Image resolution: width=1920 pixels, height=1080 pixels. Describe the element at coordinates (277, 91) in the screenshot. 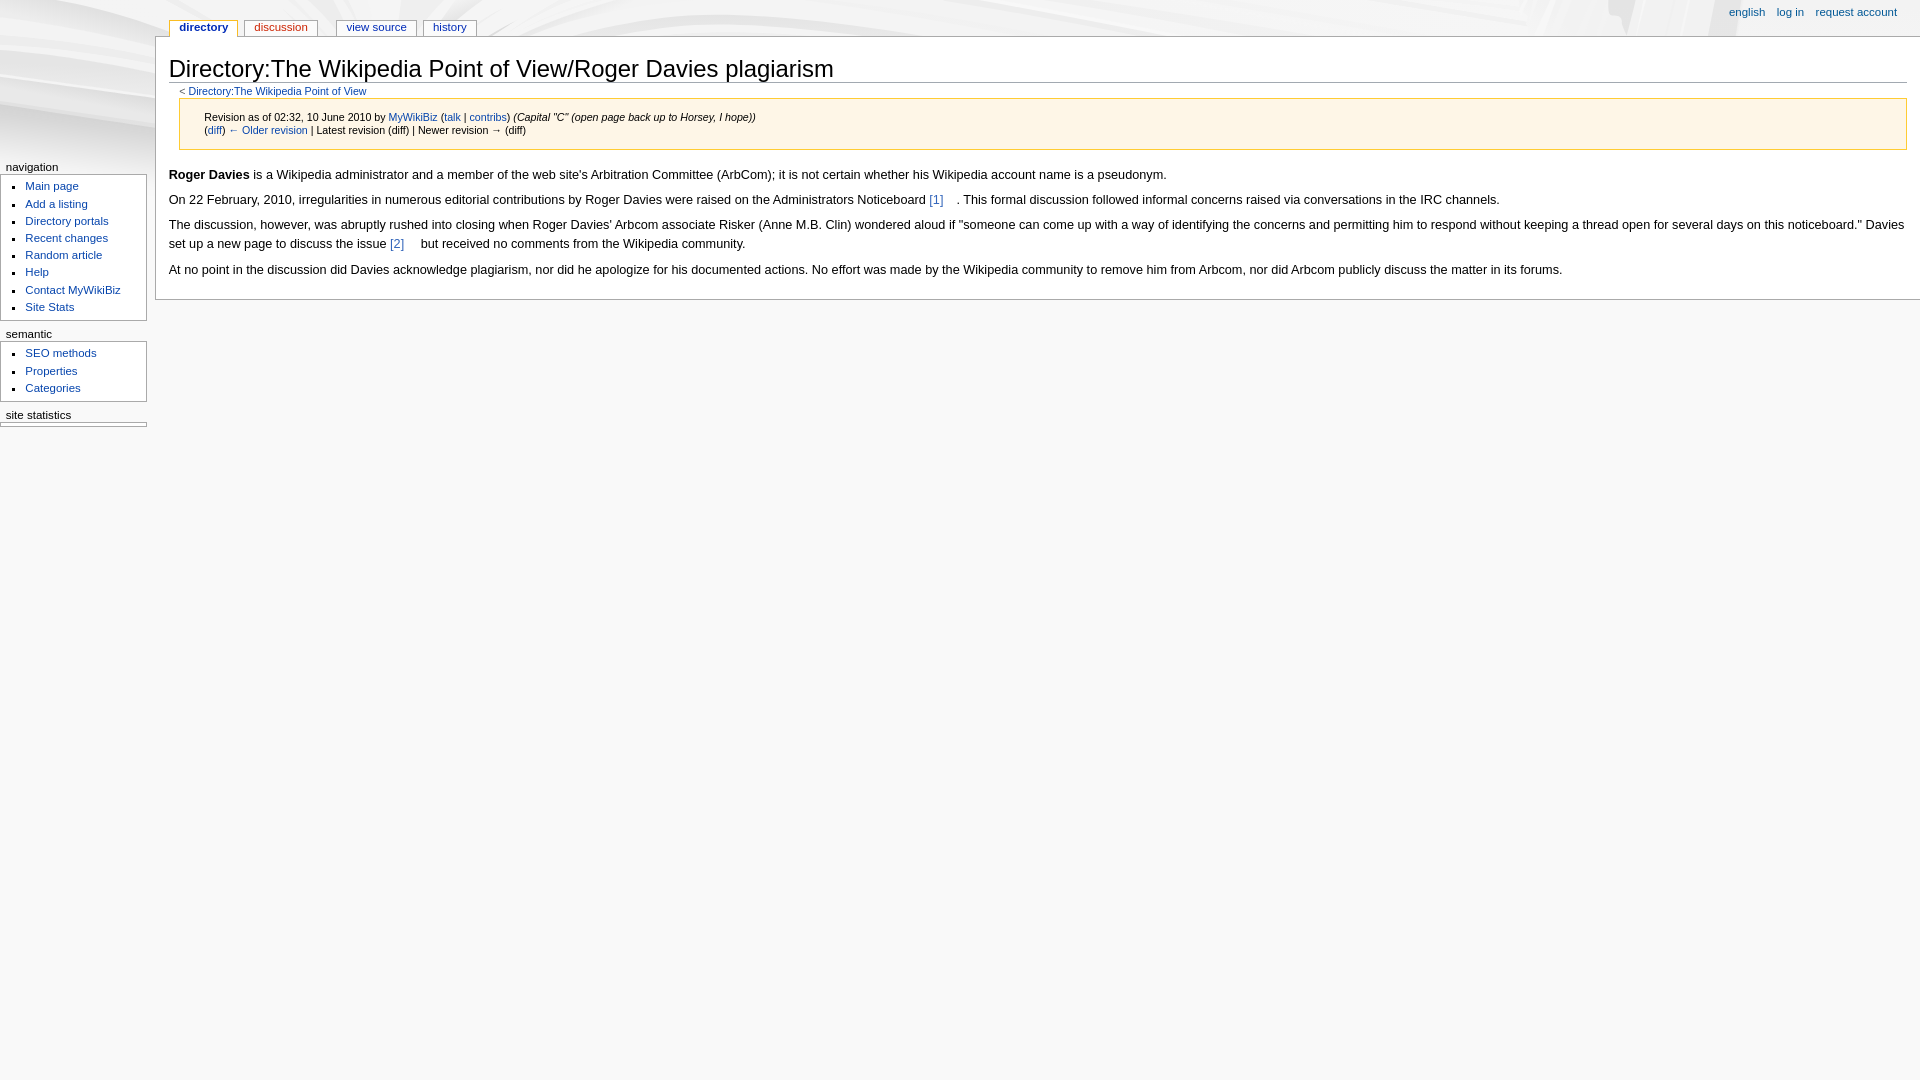

I see `Directory:The Wikipedia Point of View` at that location.